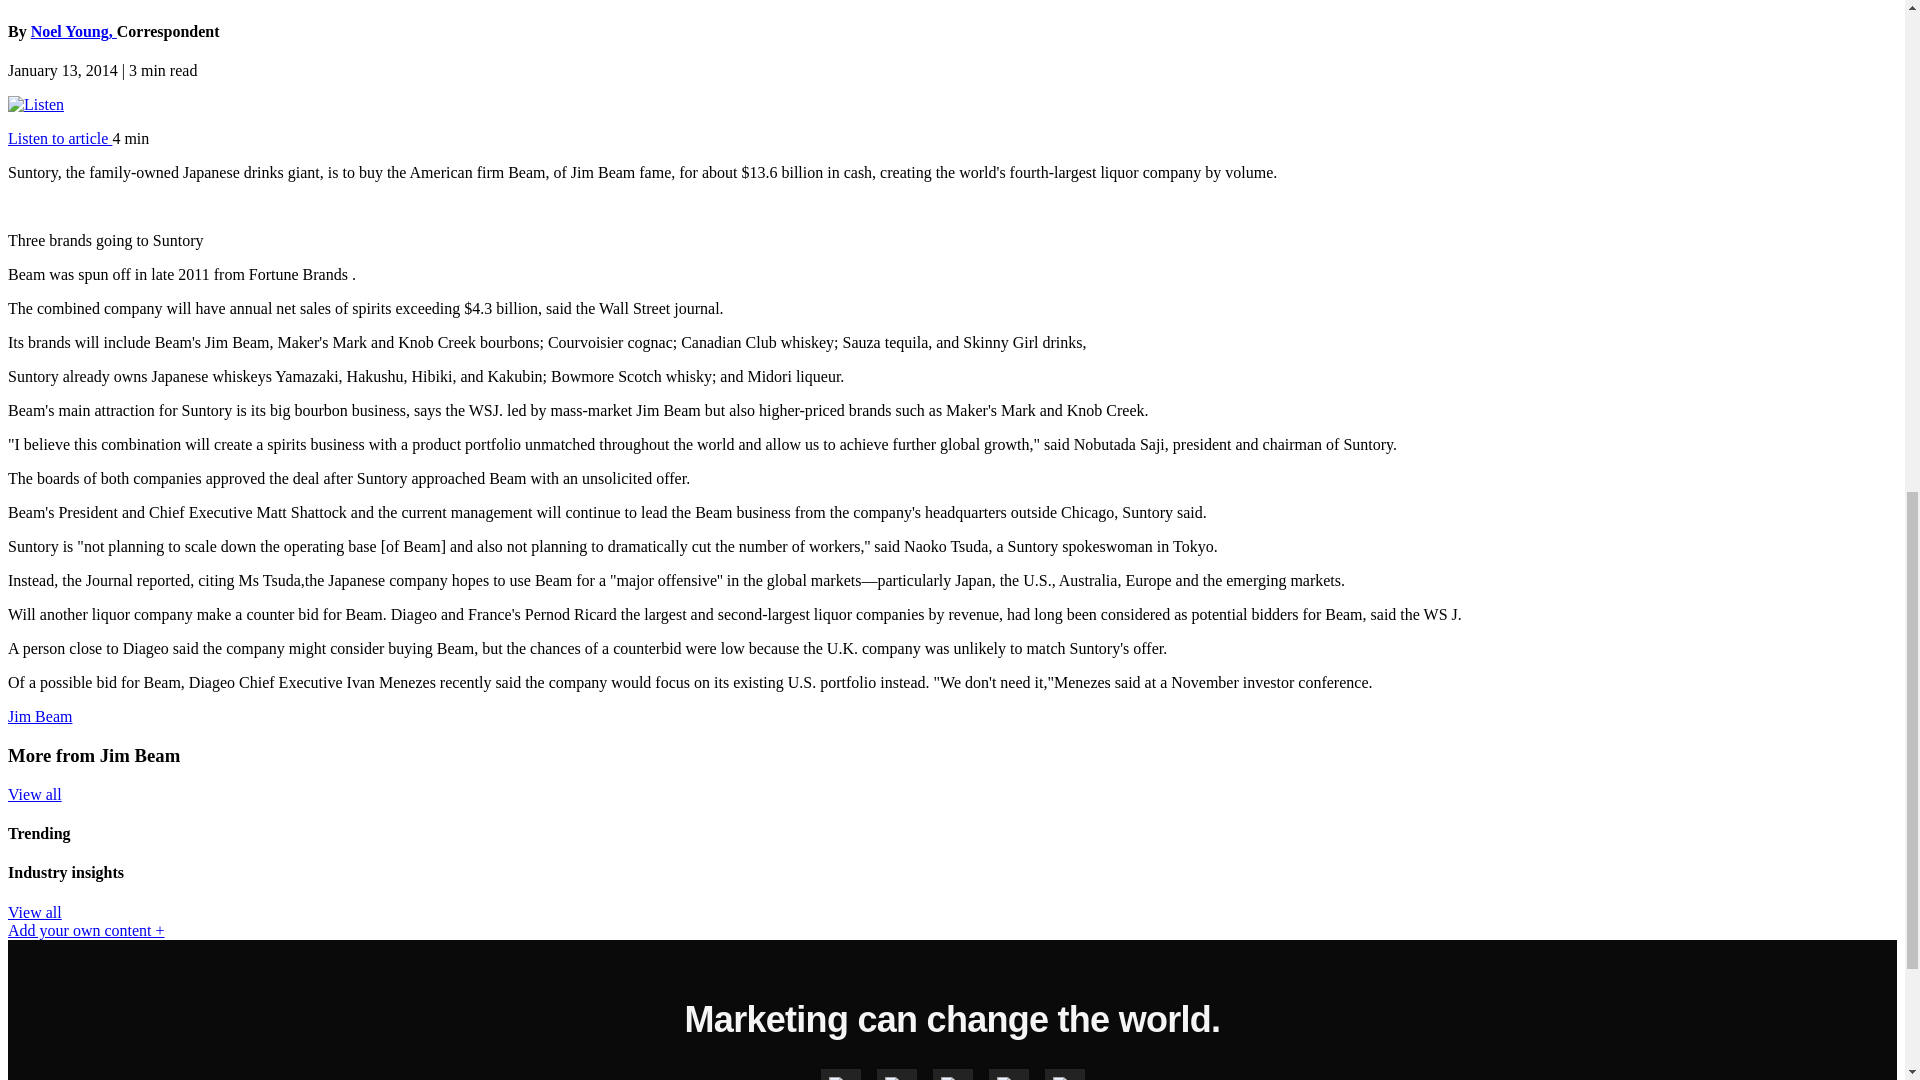 Image resolution: width=1920 pixels, height=1080 pixels. Describe the element at coordinates (74, 30) in the screenshot. I see `Noel Young,` at that location.